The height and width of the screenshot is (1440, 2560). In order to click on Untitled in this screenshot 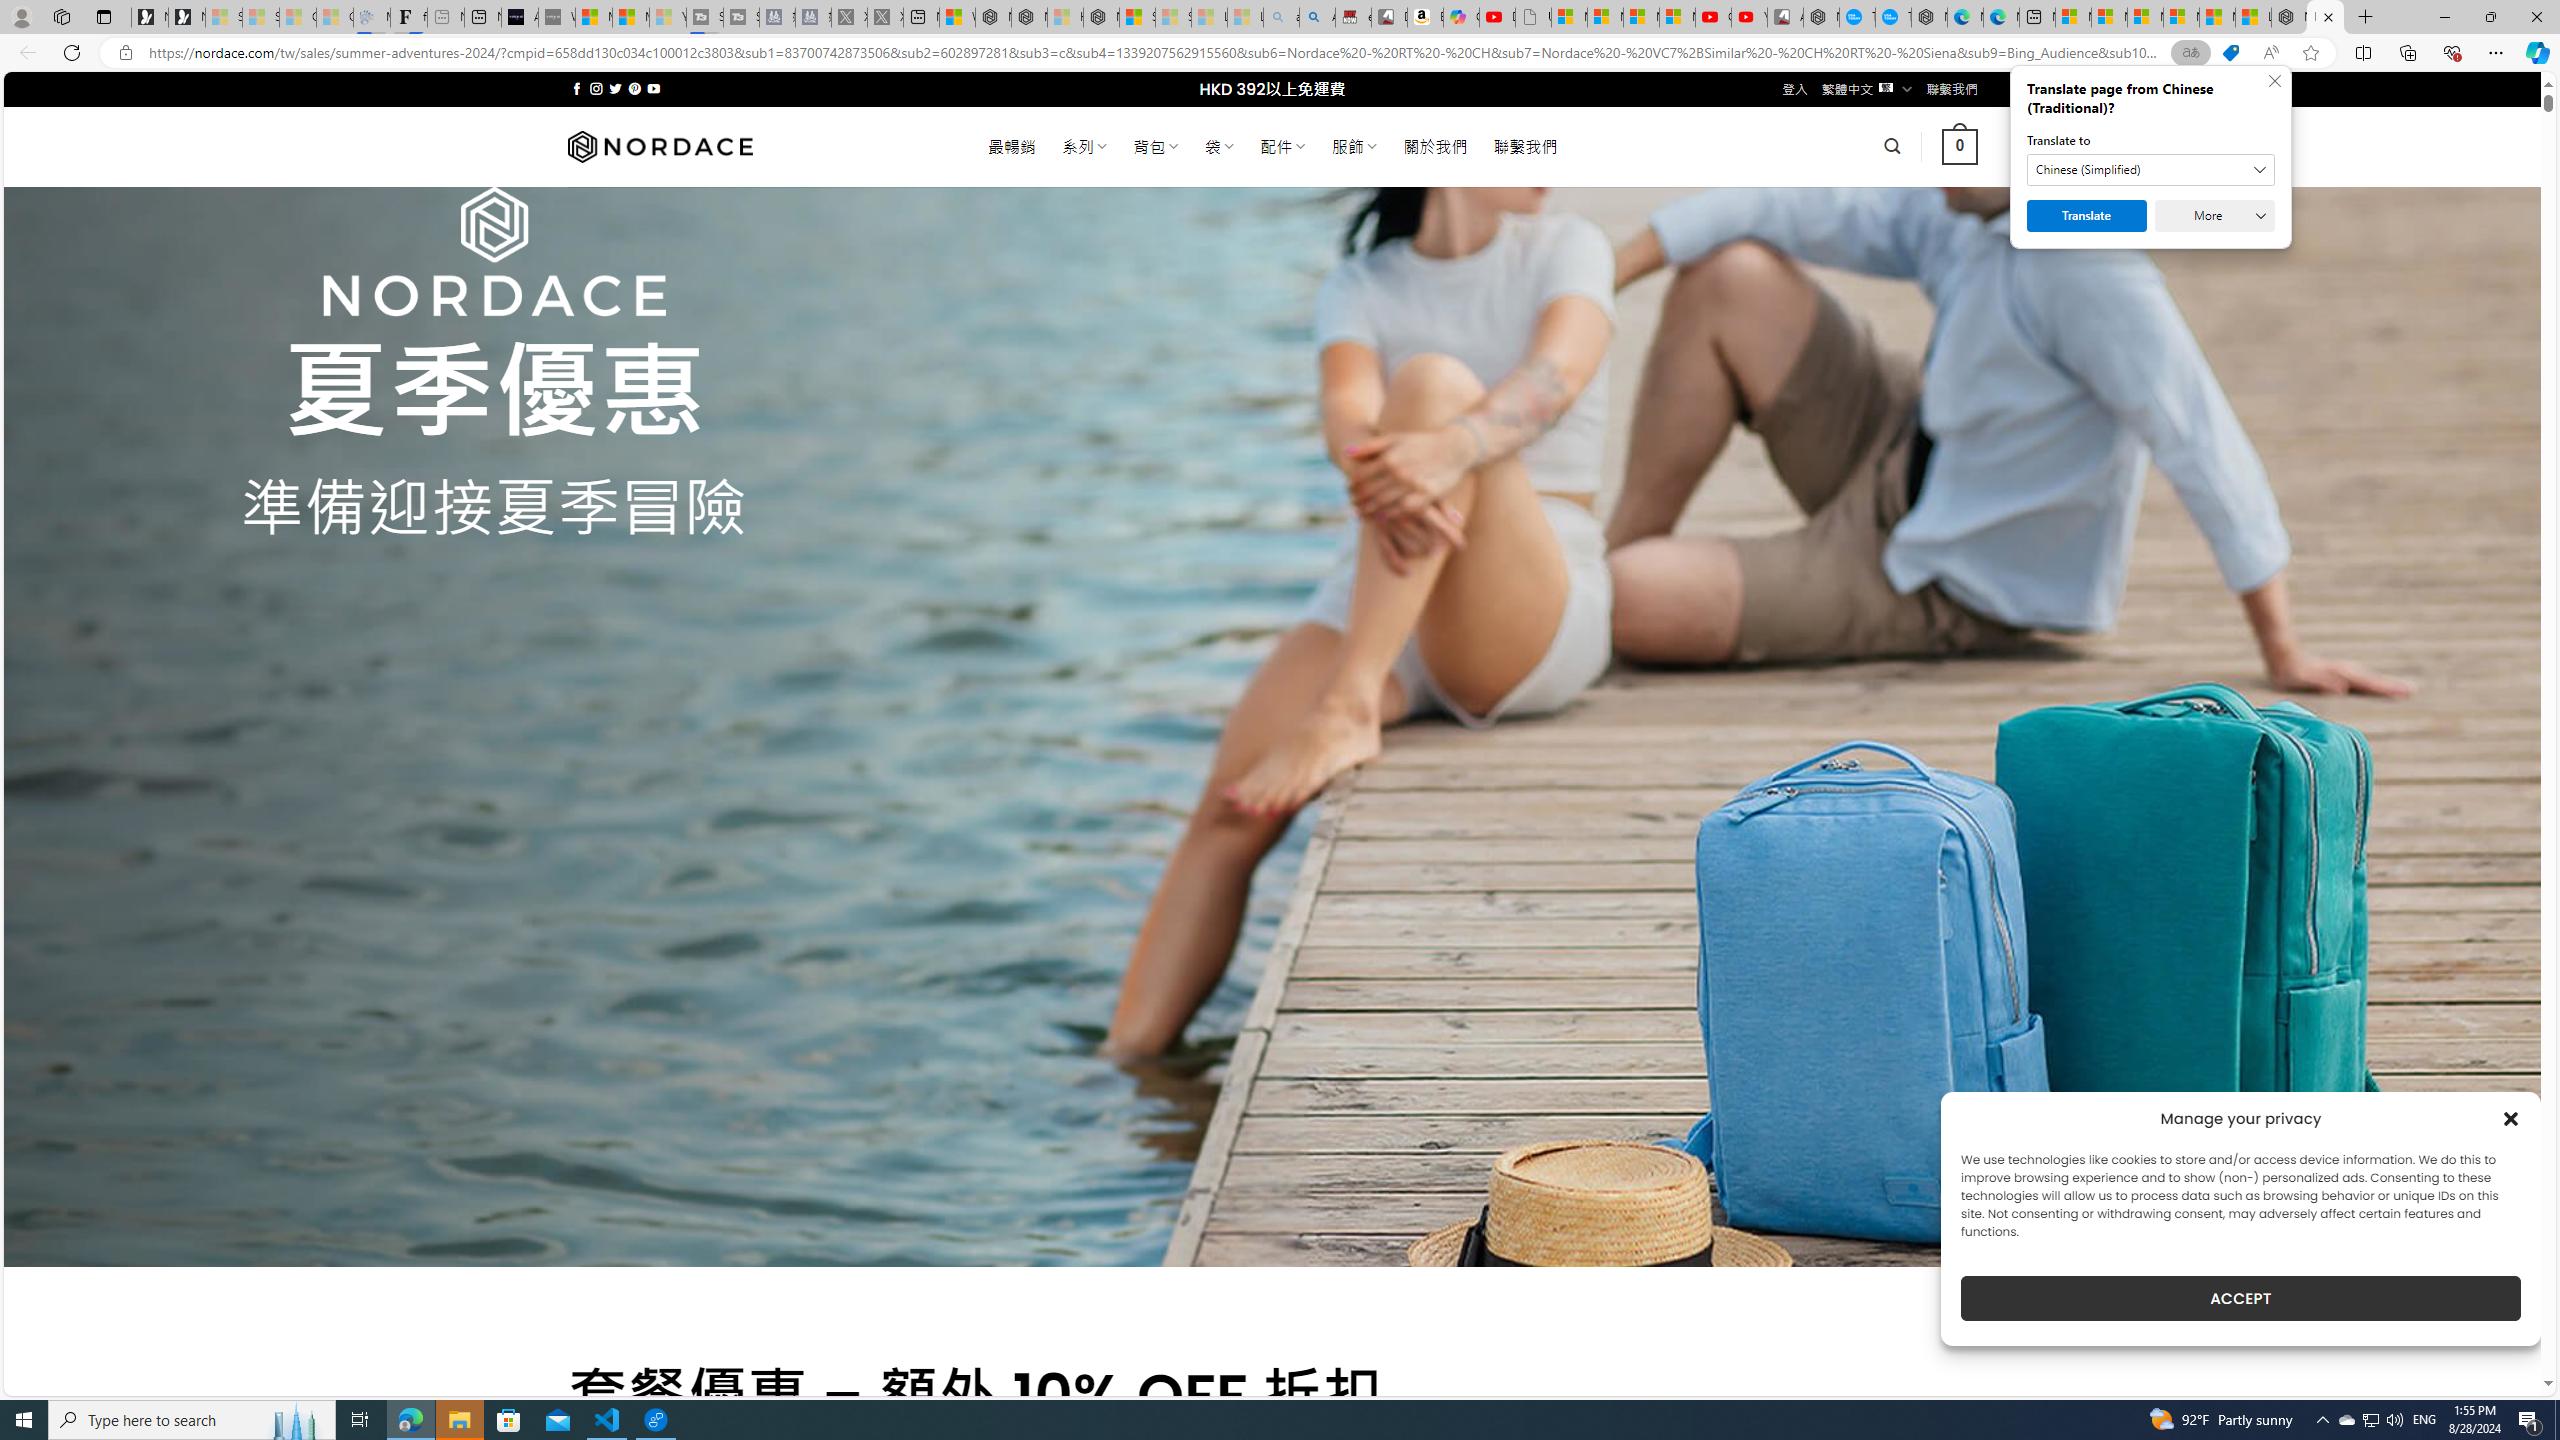, I will do `click(1533, 17)`.